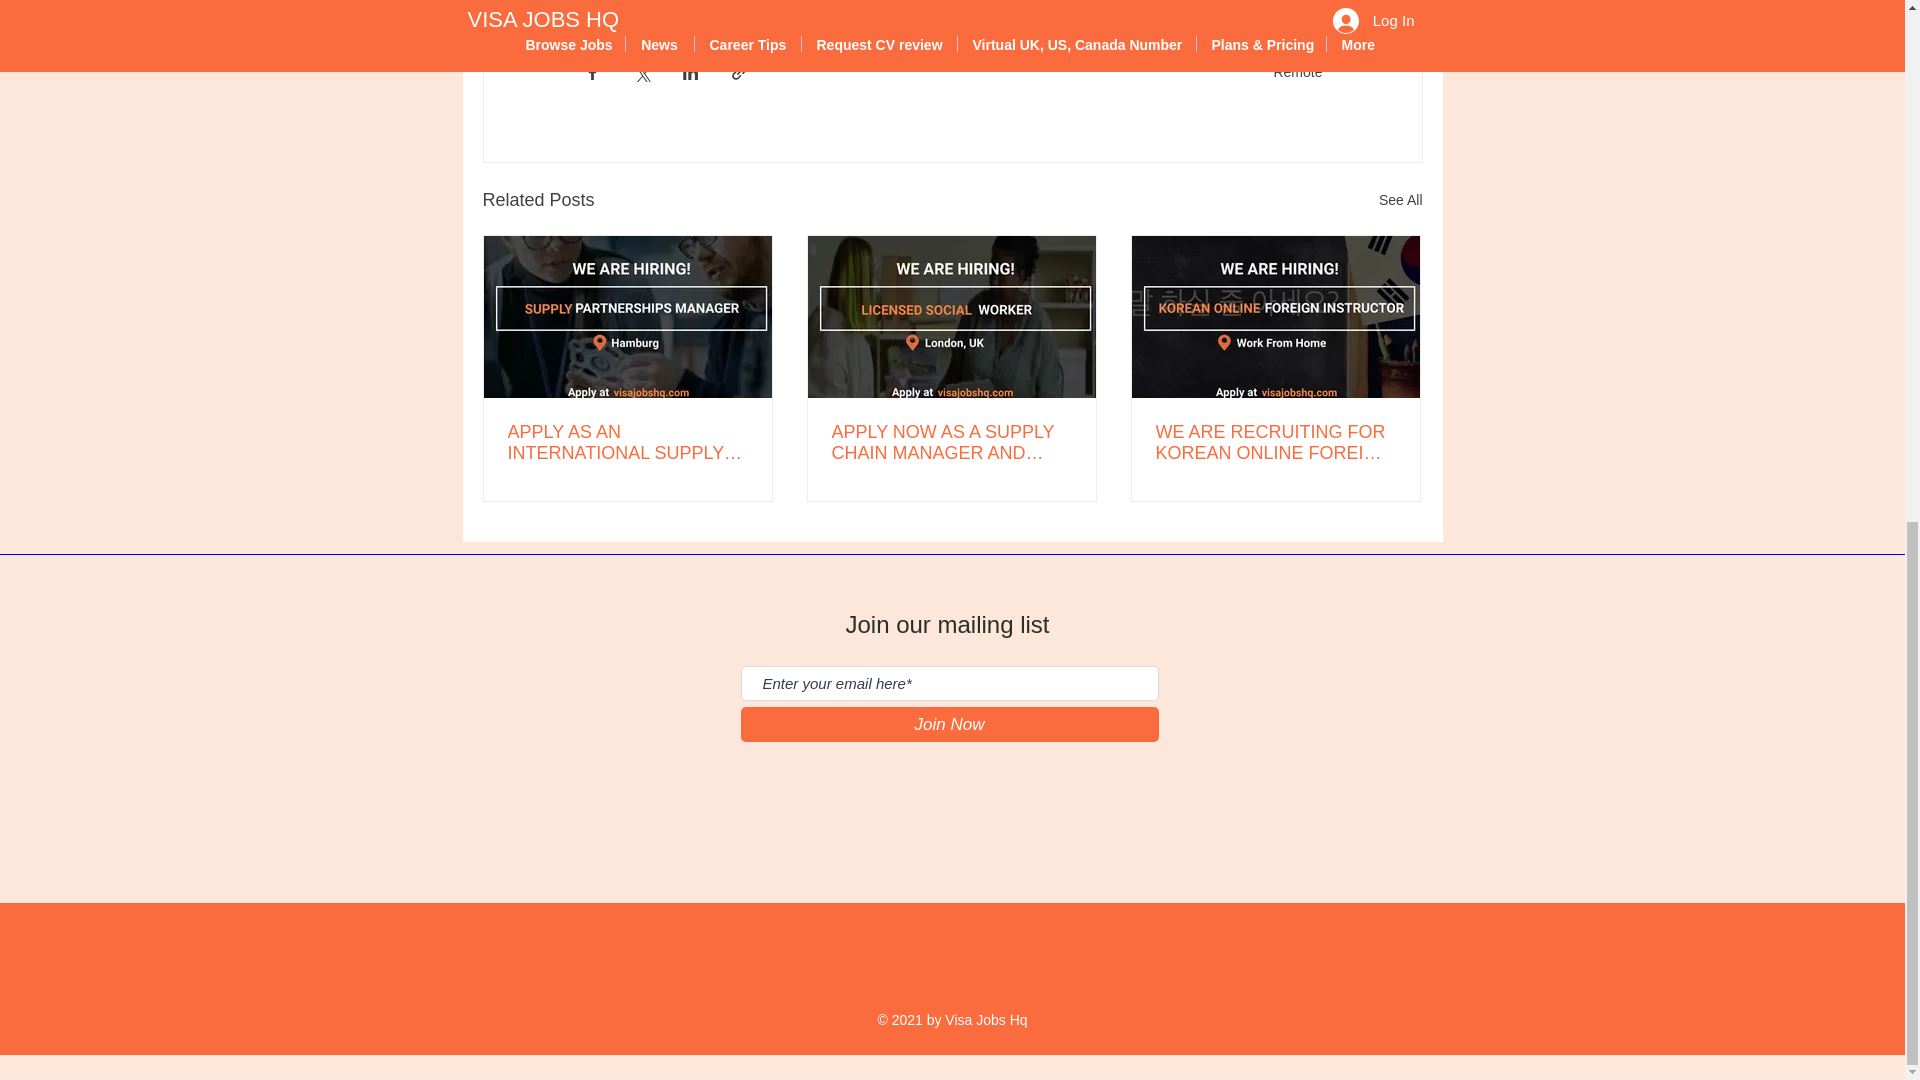 The height and width of the screenshot is (1080, 1920). I want to click on management, so click(708, 5).